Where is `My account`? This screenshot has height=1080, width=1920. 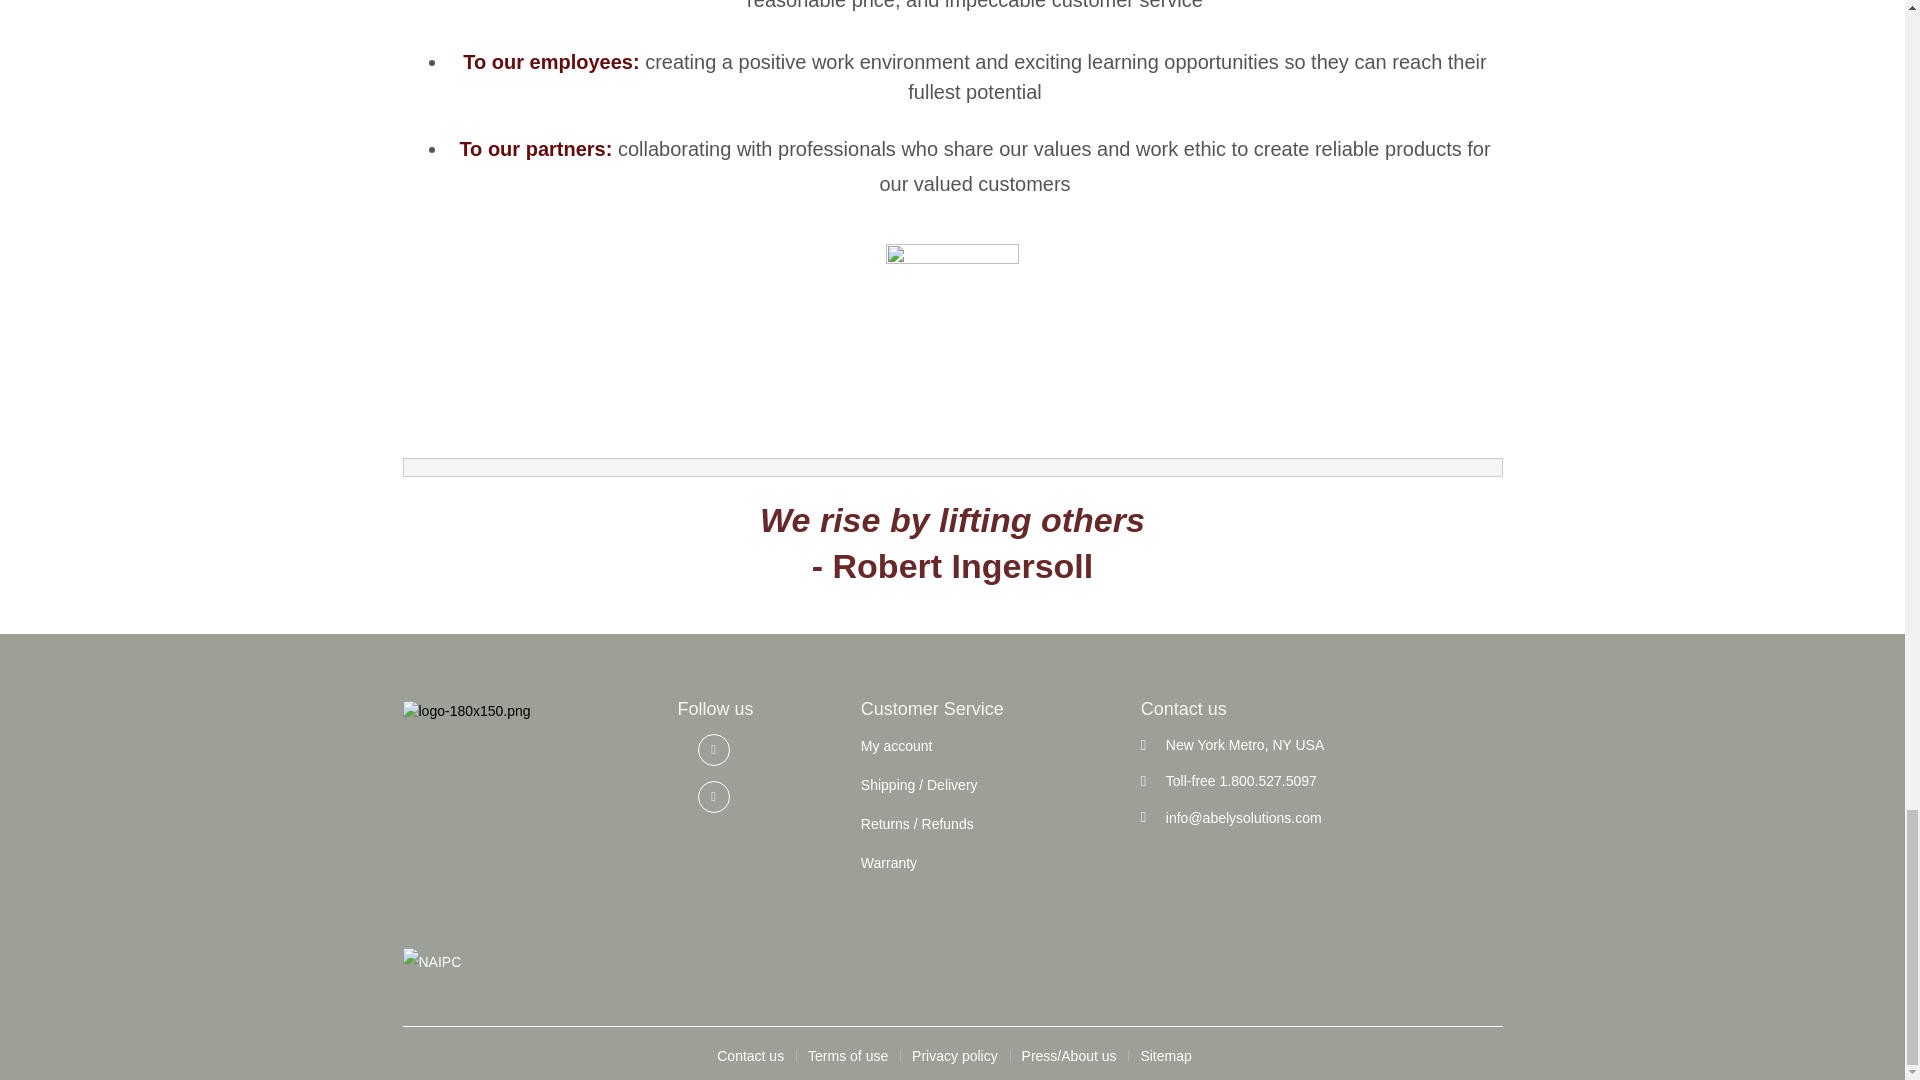
My account is located at coordinates (896, 745).